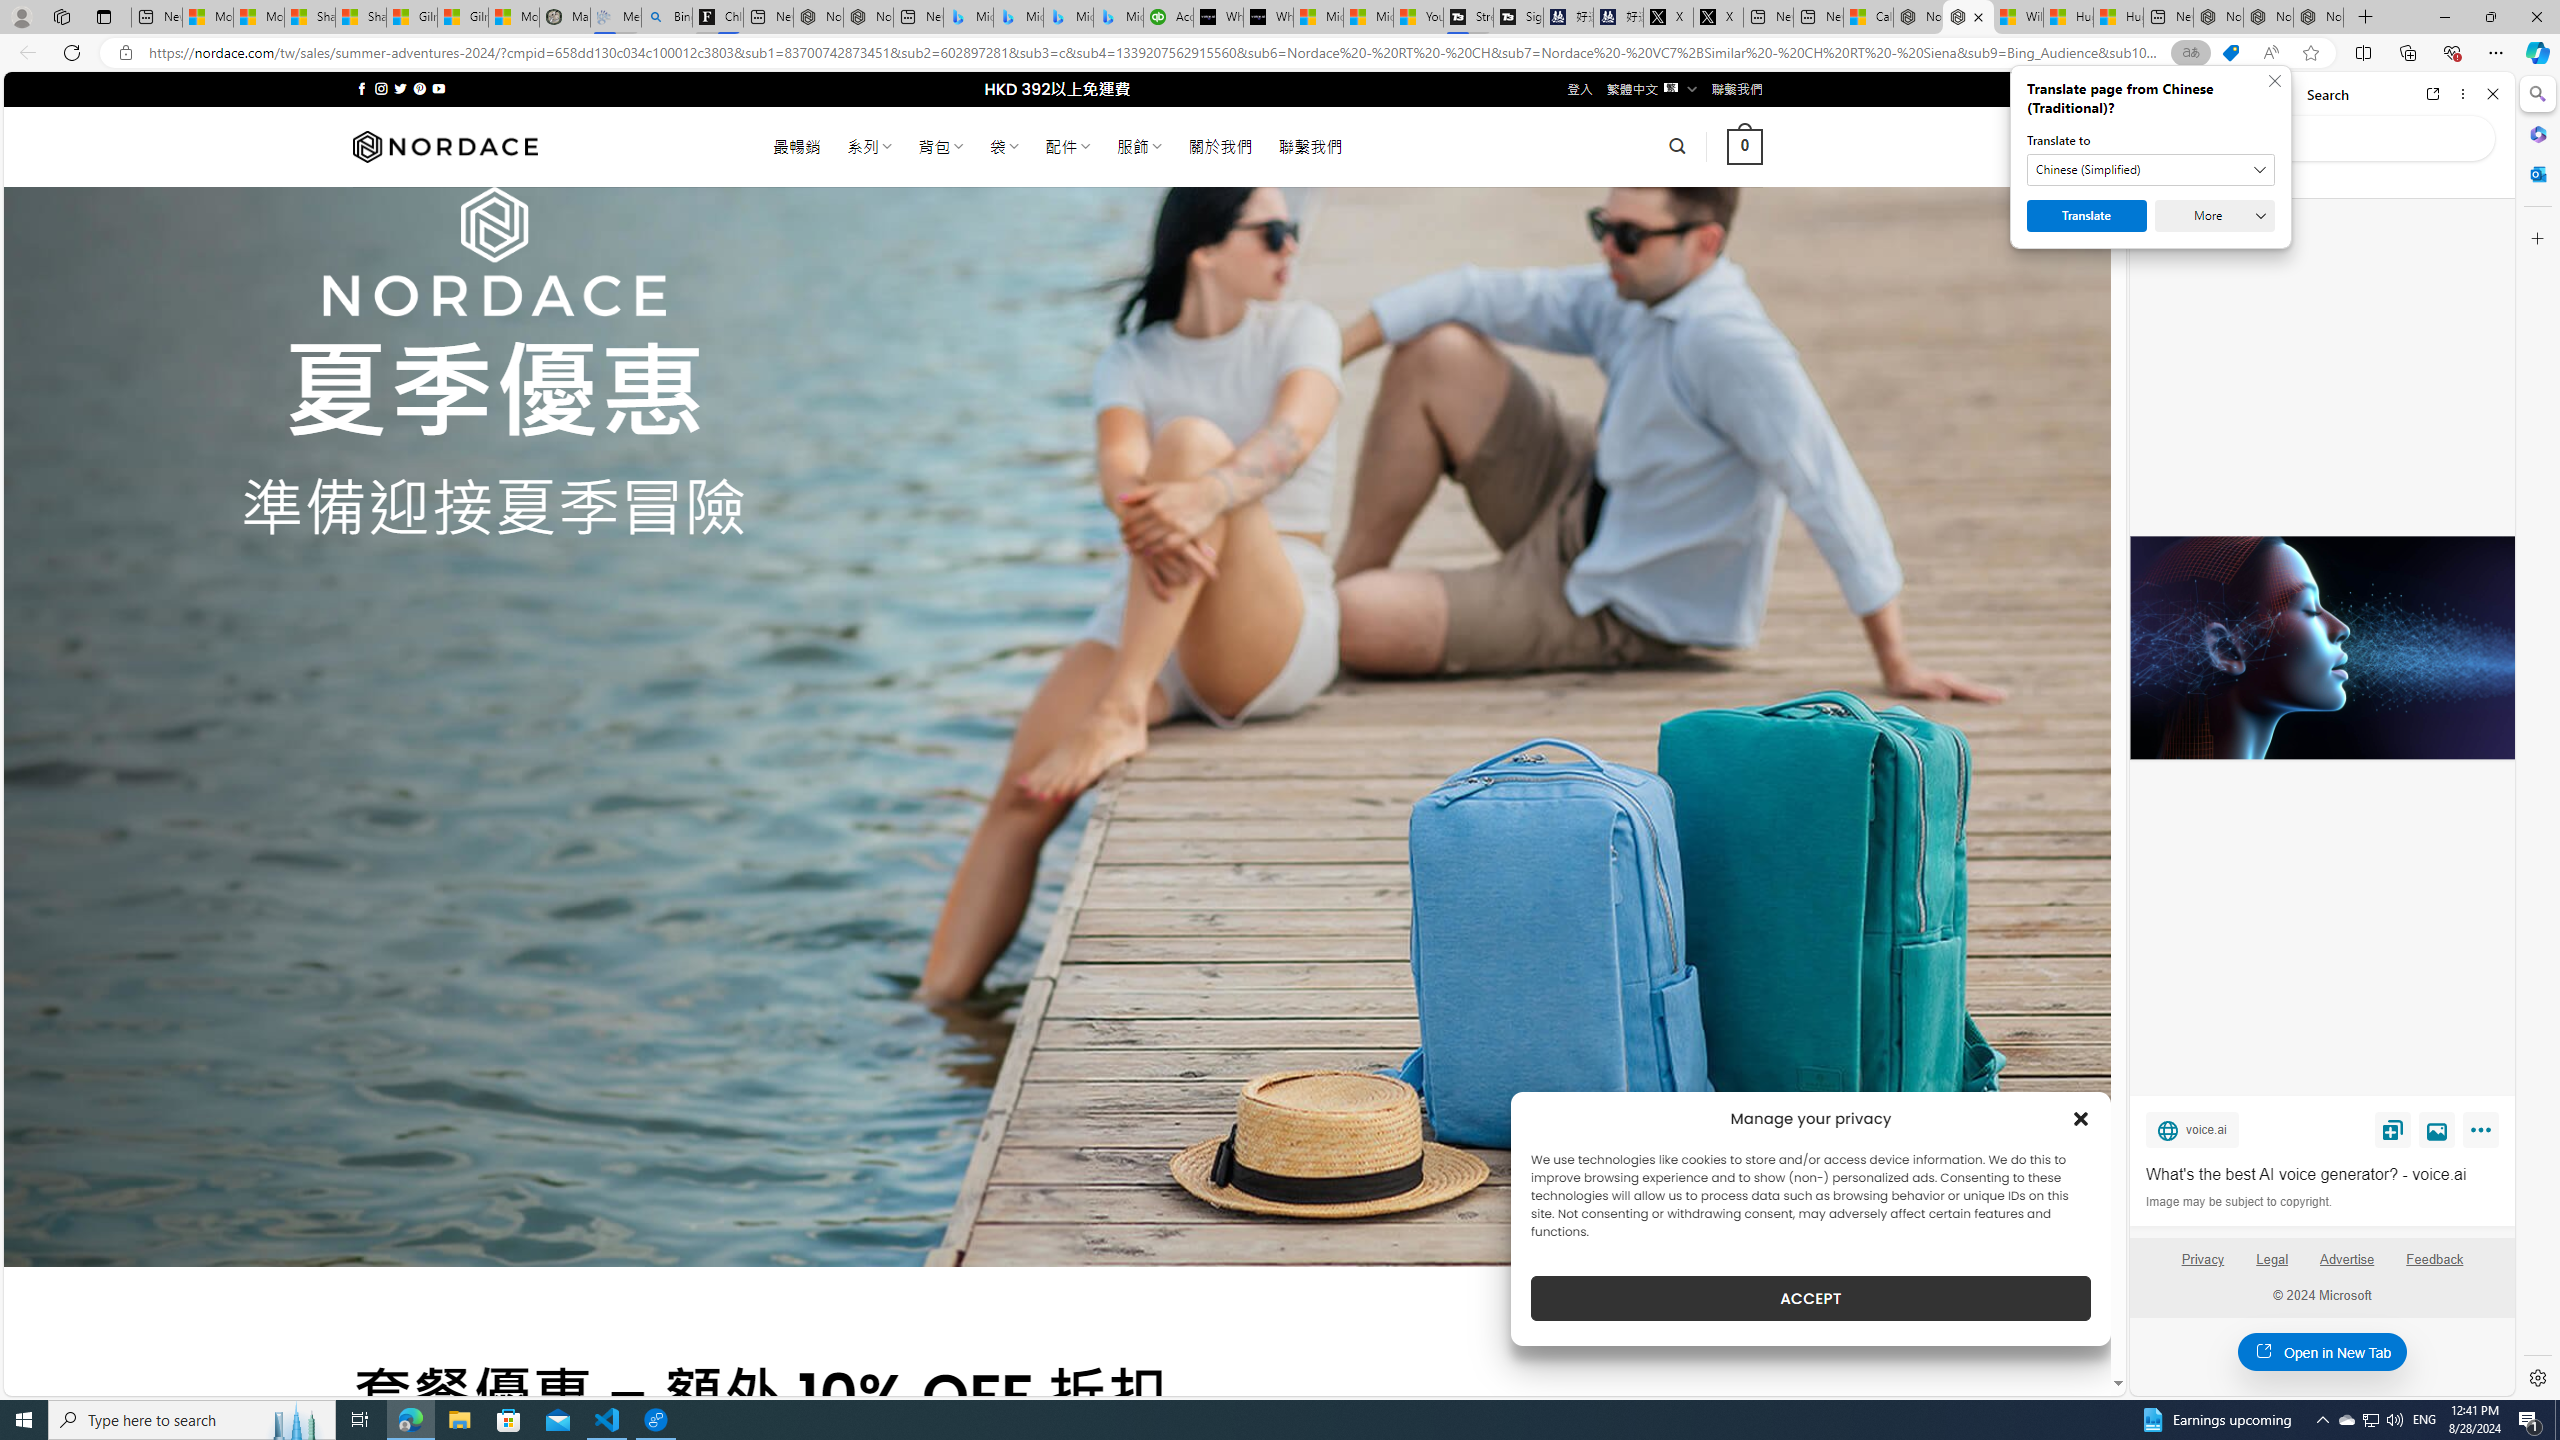  Describe the element at coordinates (2366, 17) in the screenshot. I see `New Tab` at that location.